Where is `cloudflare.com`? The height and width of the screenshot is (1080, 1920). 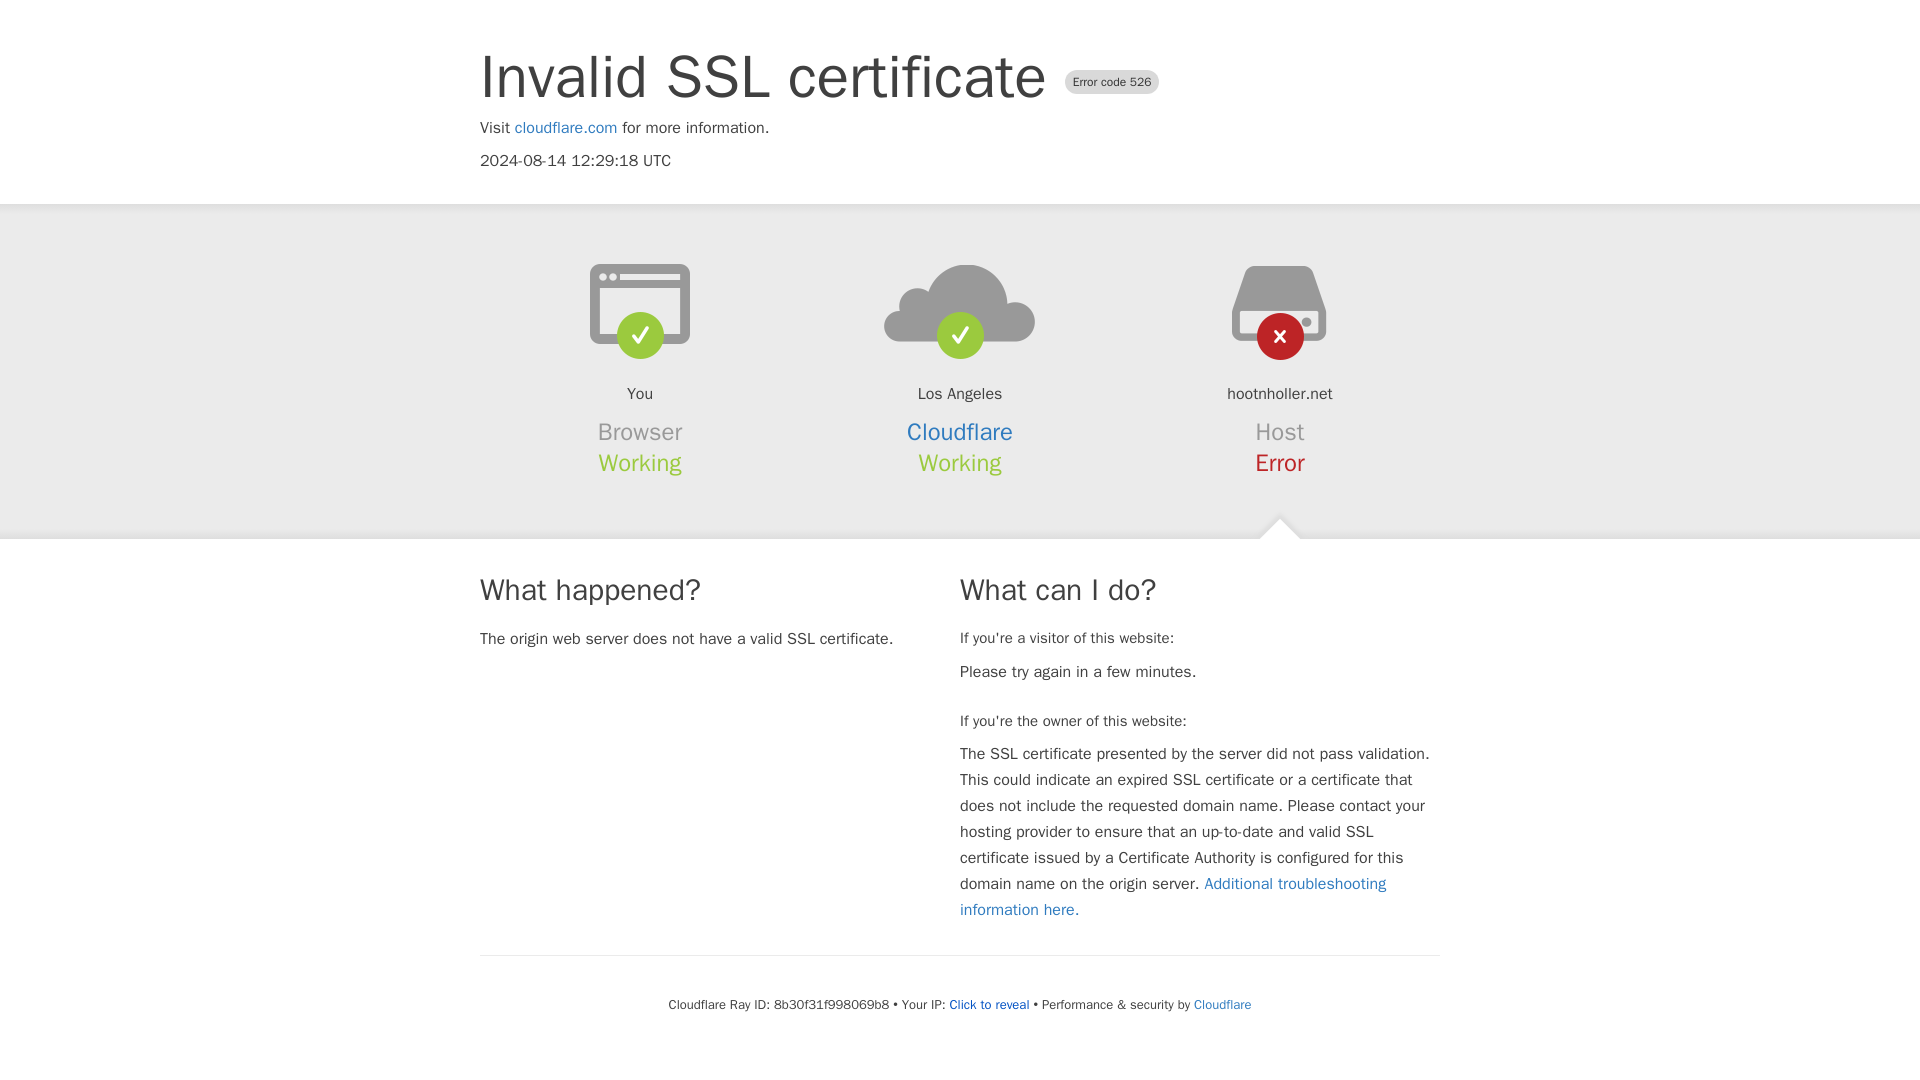 cloudflare.com is located at coordinates (566, 128).